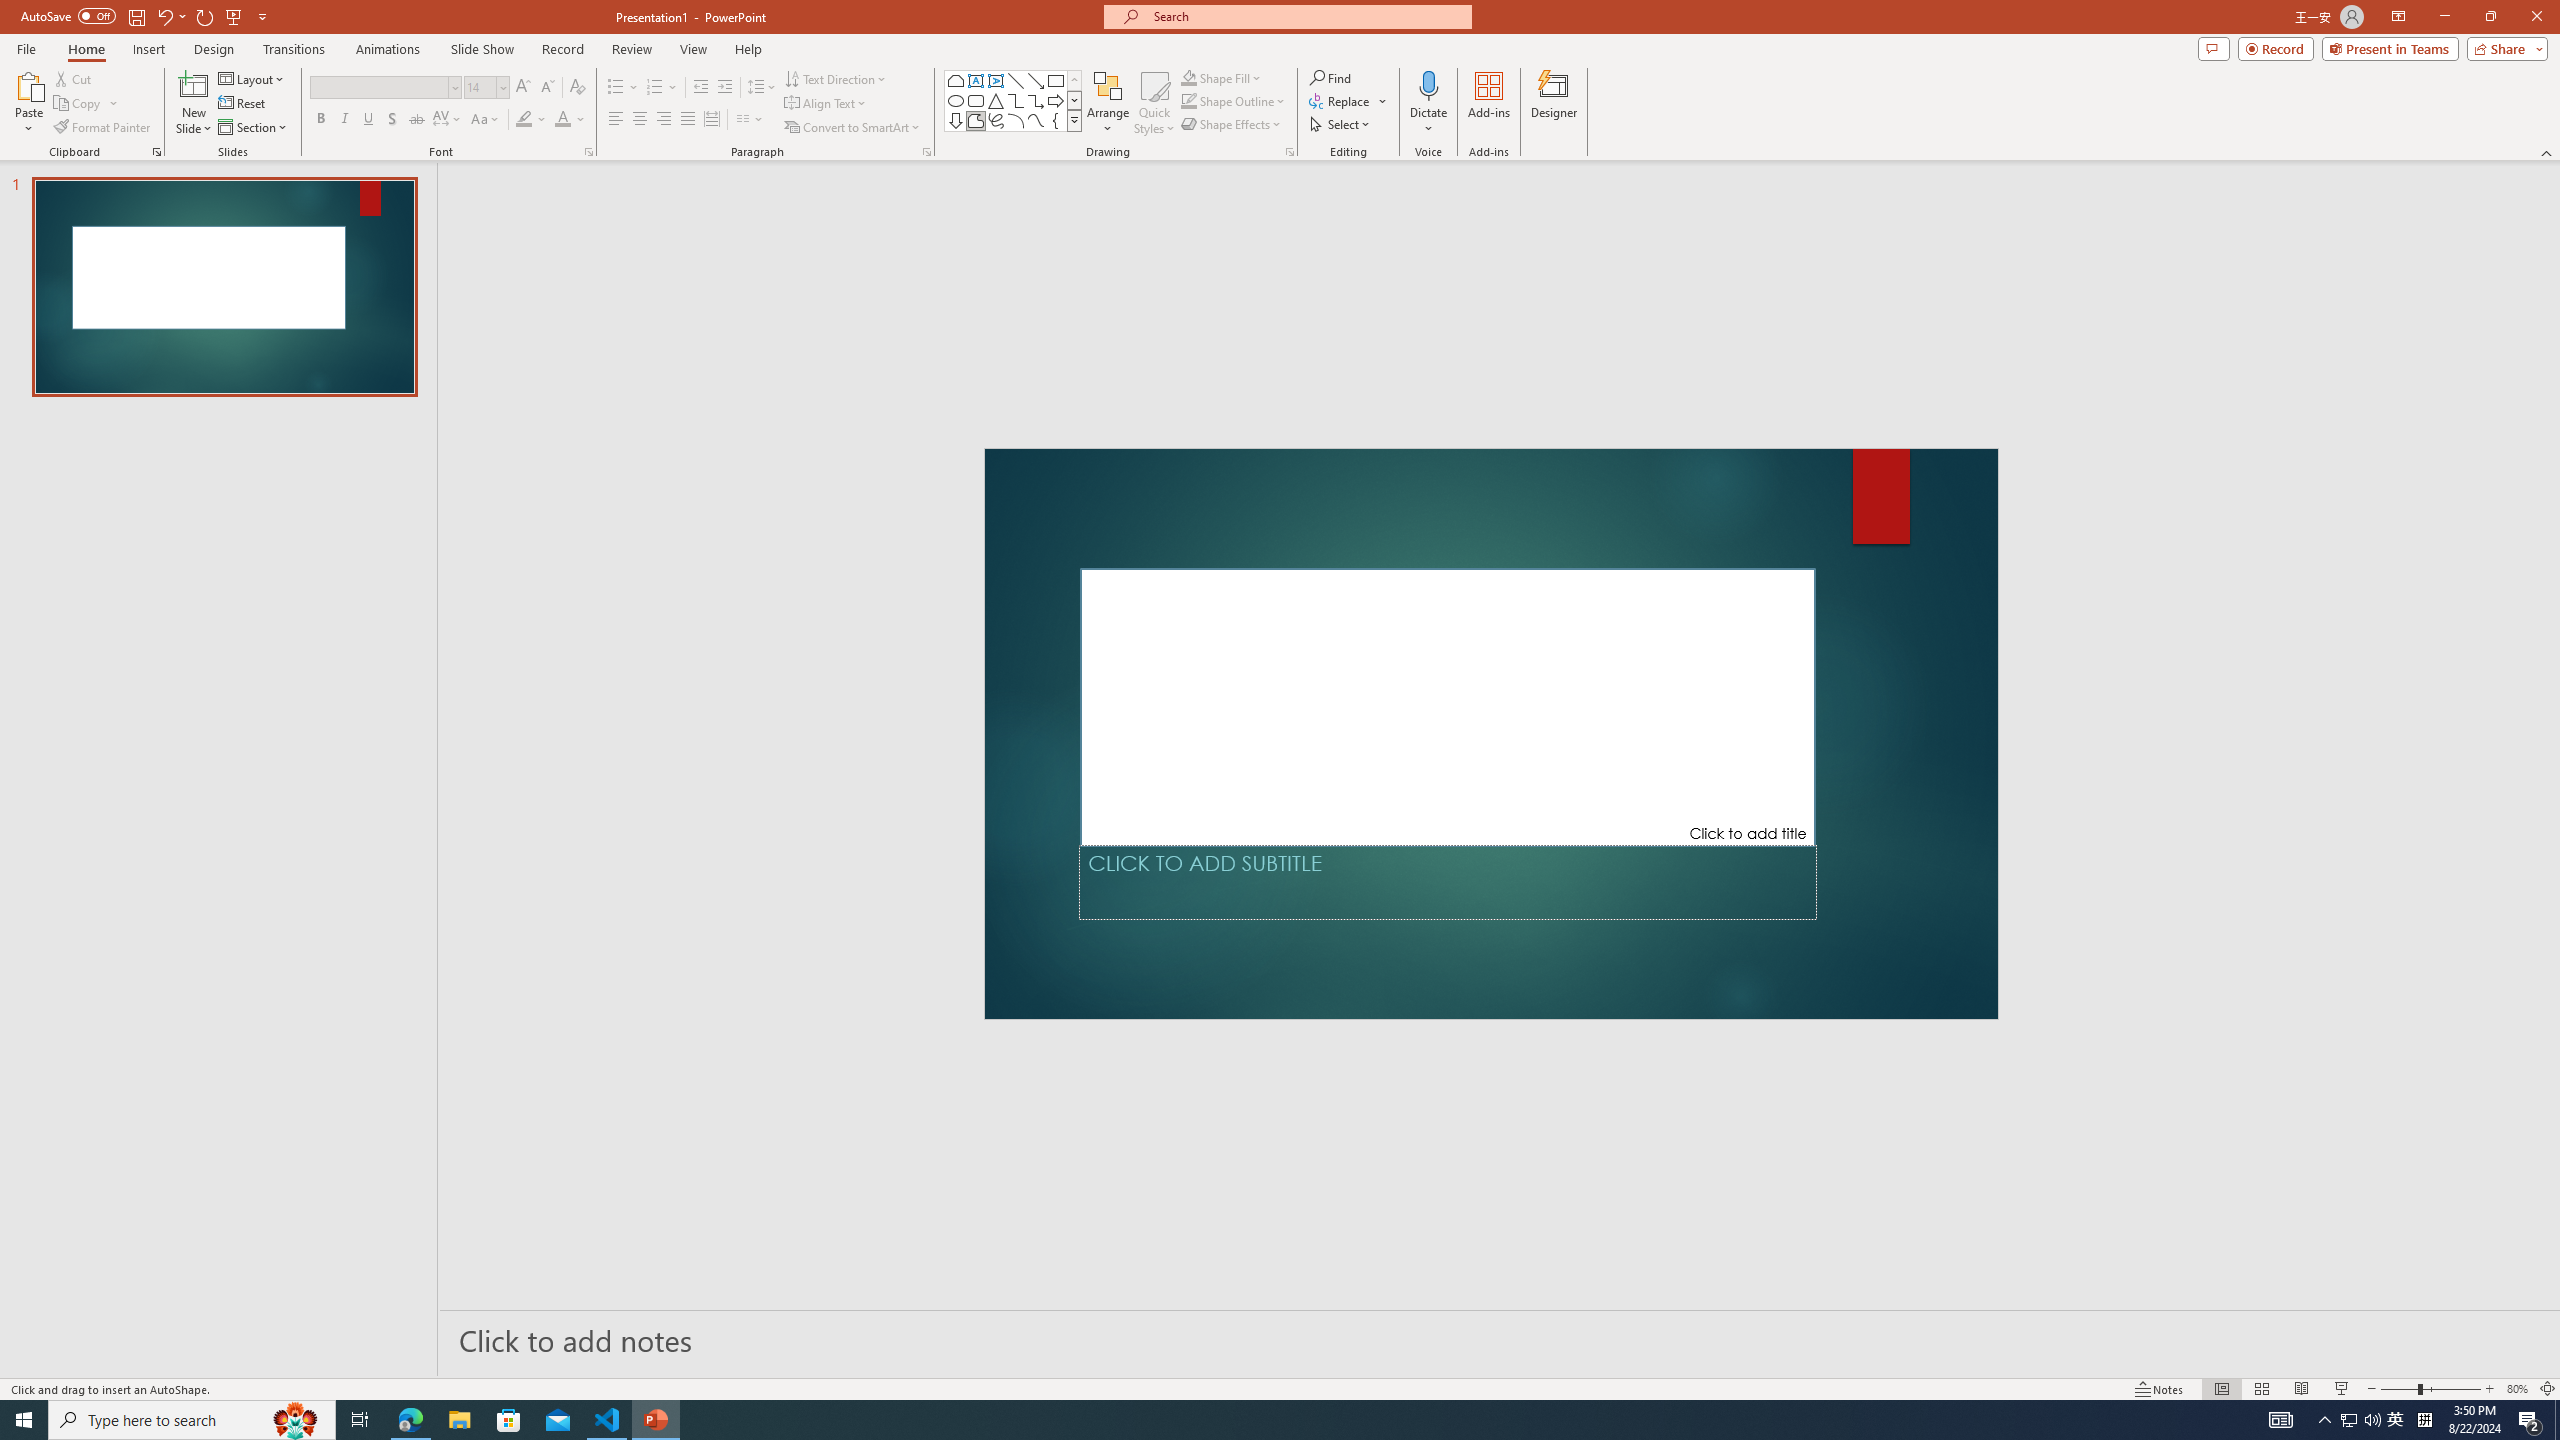 This screenshot has width=2560, height=1440. I want to click on Shape Fill, so click(1222, 78).